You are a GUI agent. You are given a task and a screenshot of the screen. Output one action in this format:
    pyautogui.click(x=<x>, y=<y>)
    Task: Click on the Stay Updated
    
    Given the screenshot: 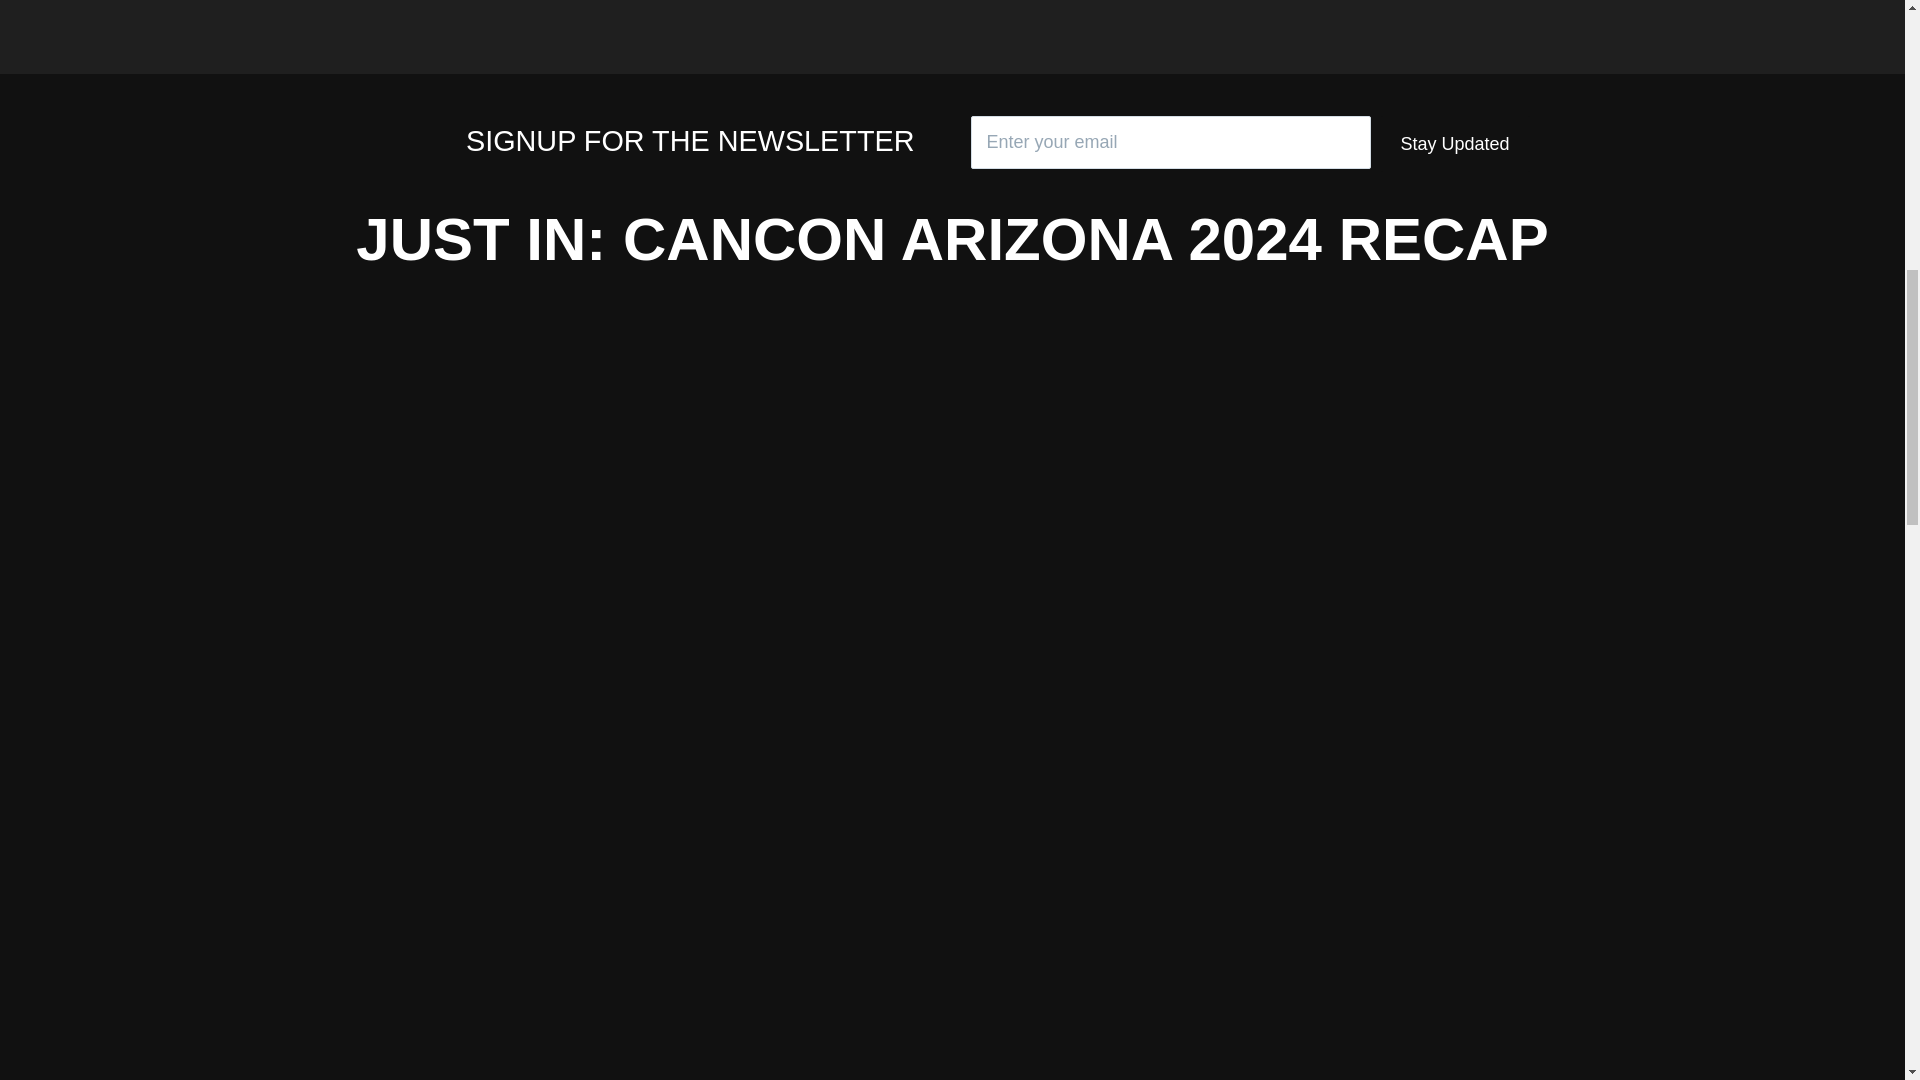 What is the action you would take?
    pyautogui.click(x=1454, y=144)
    